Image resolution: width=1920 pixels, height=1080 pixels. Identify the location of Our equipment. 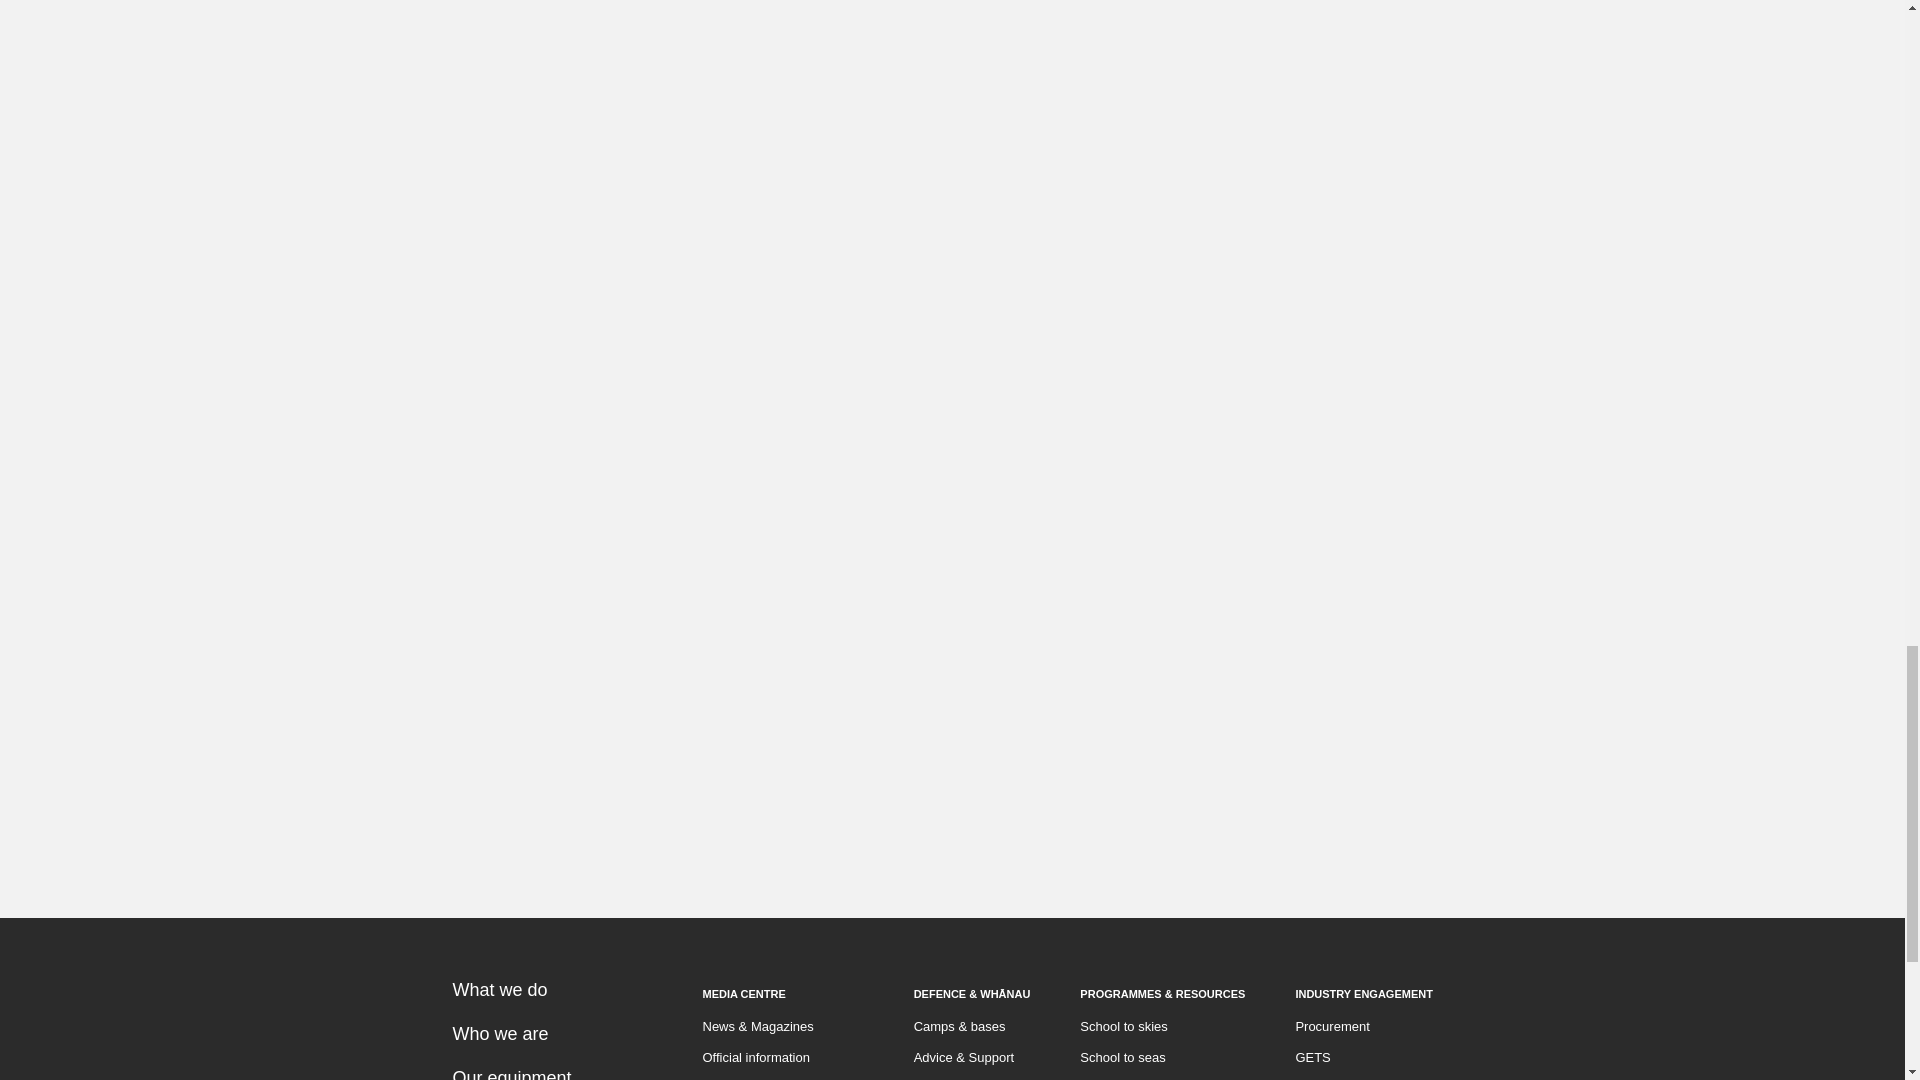
(510, 1070).